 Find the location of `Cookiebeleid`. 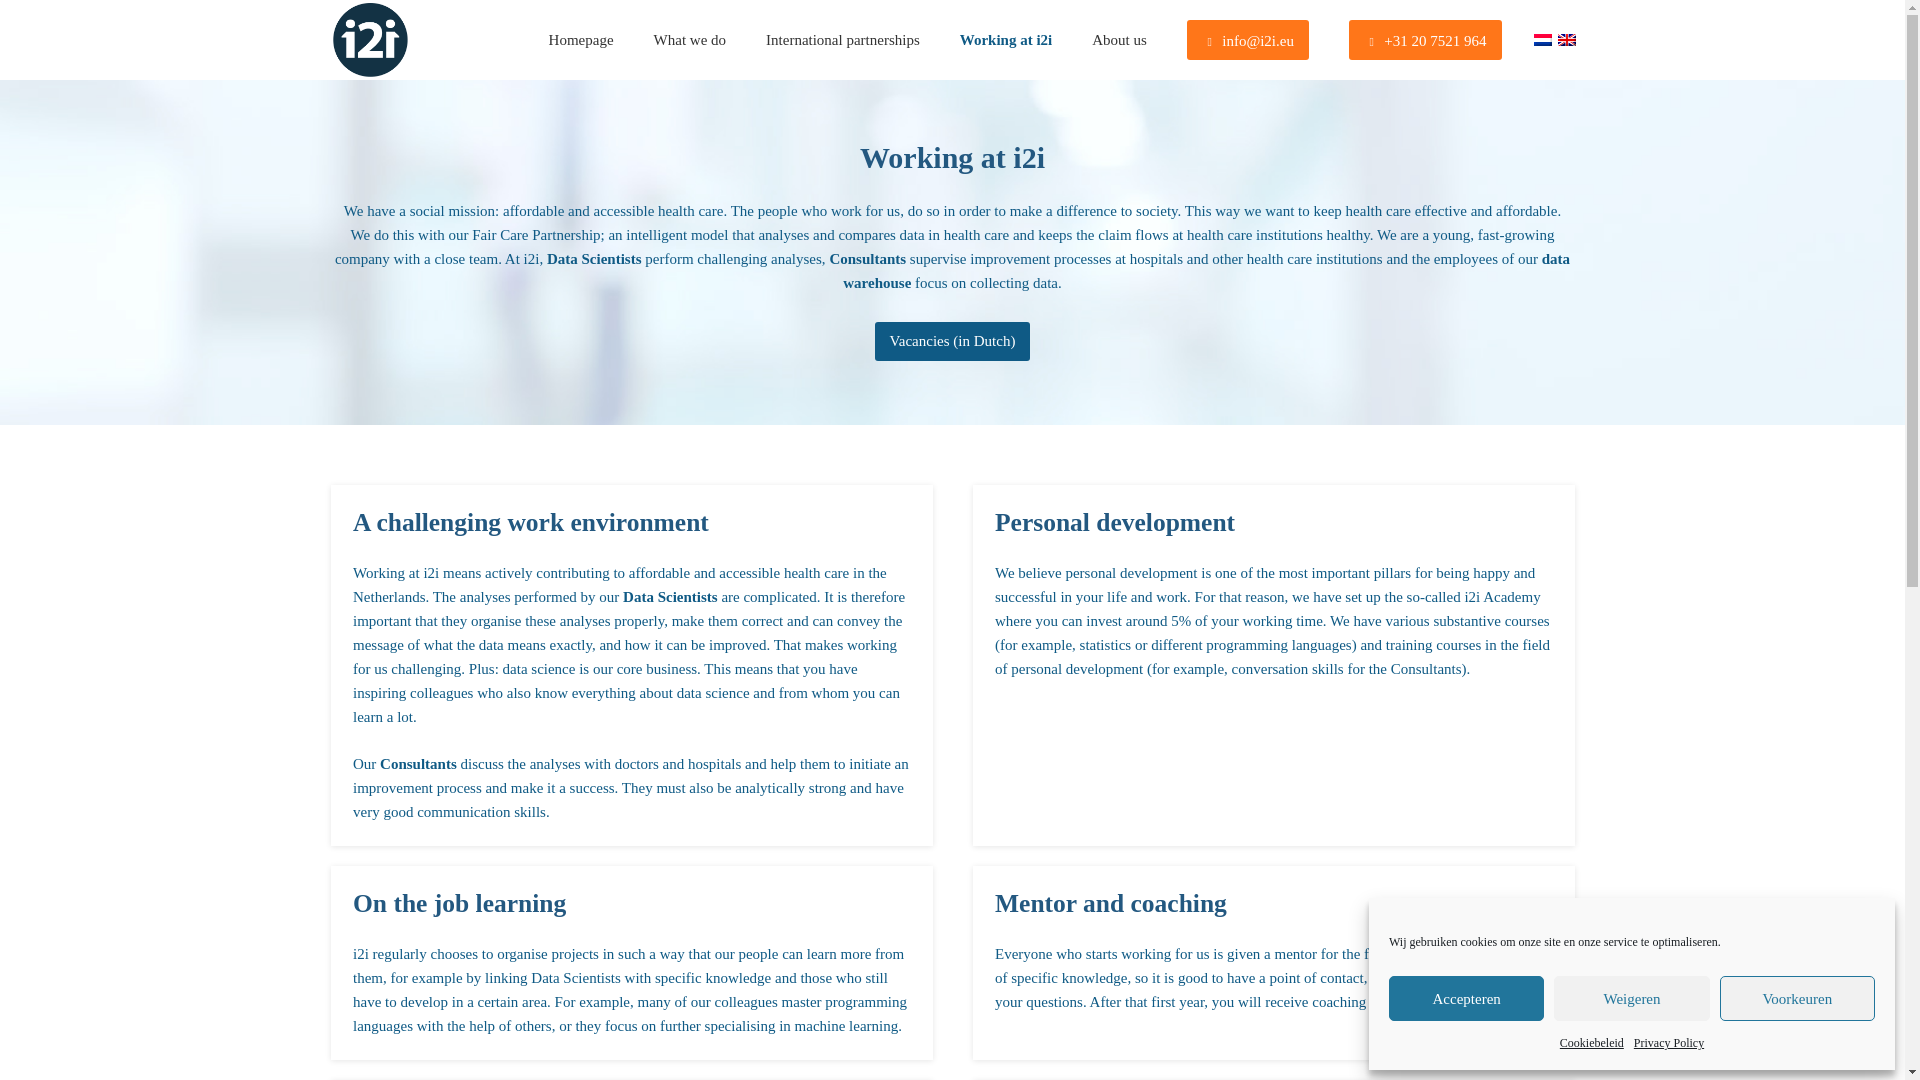

Cookiebeleid is located at coordinates (1592, 1043).